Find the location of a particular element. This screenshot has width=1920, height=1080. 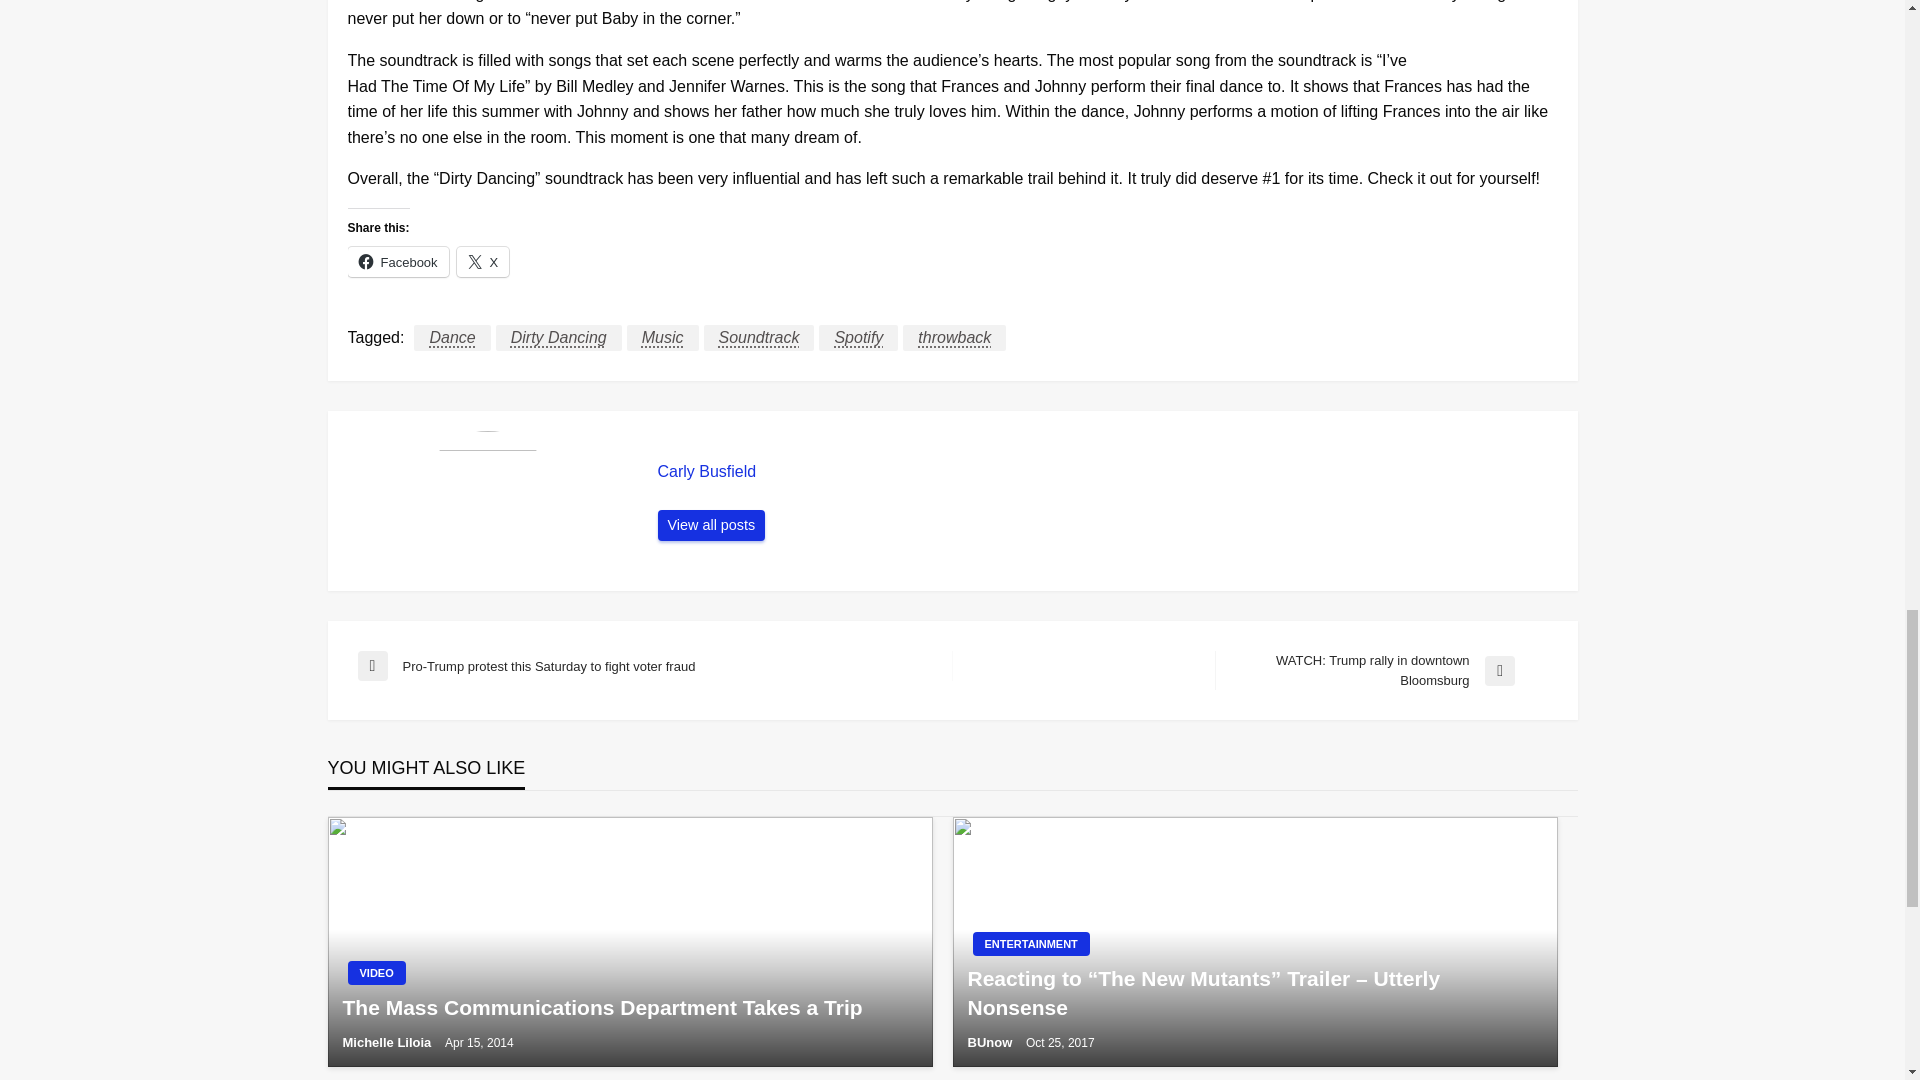

X is located at coordinates (483, 262).